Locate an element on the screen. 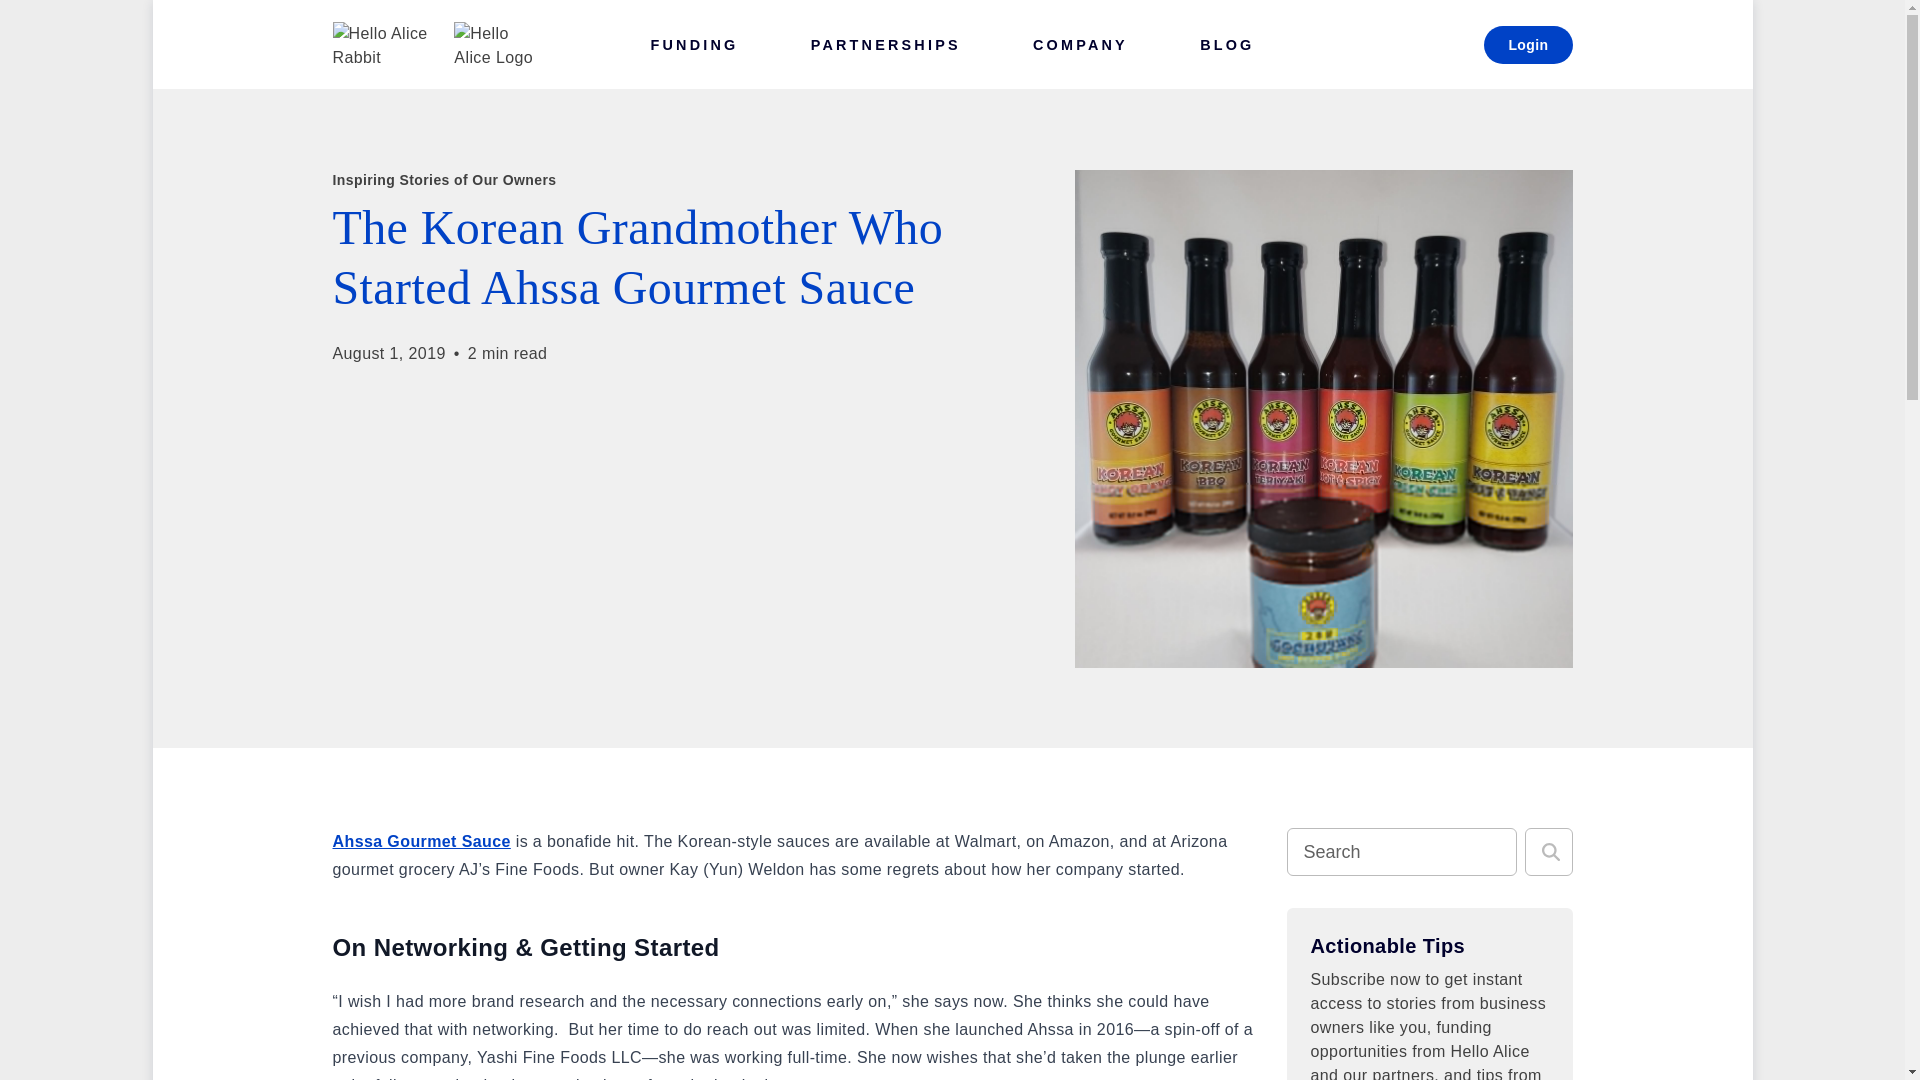 The image size is (1920, 1080). BLOG is located at coordinates (1226, 44).